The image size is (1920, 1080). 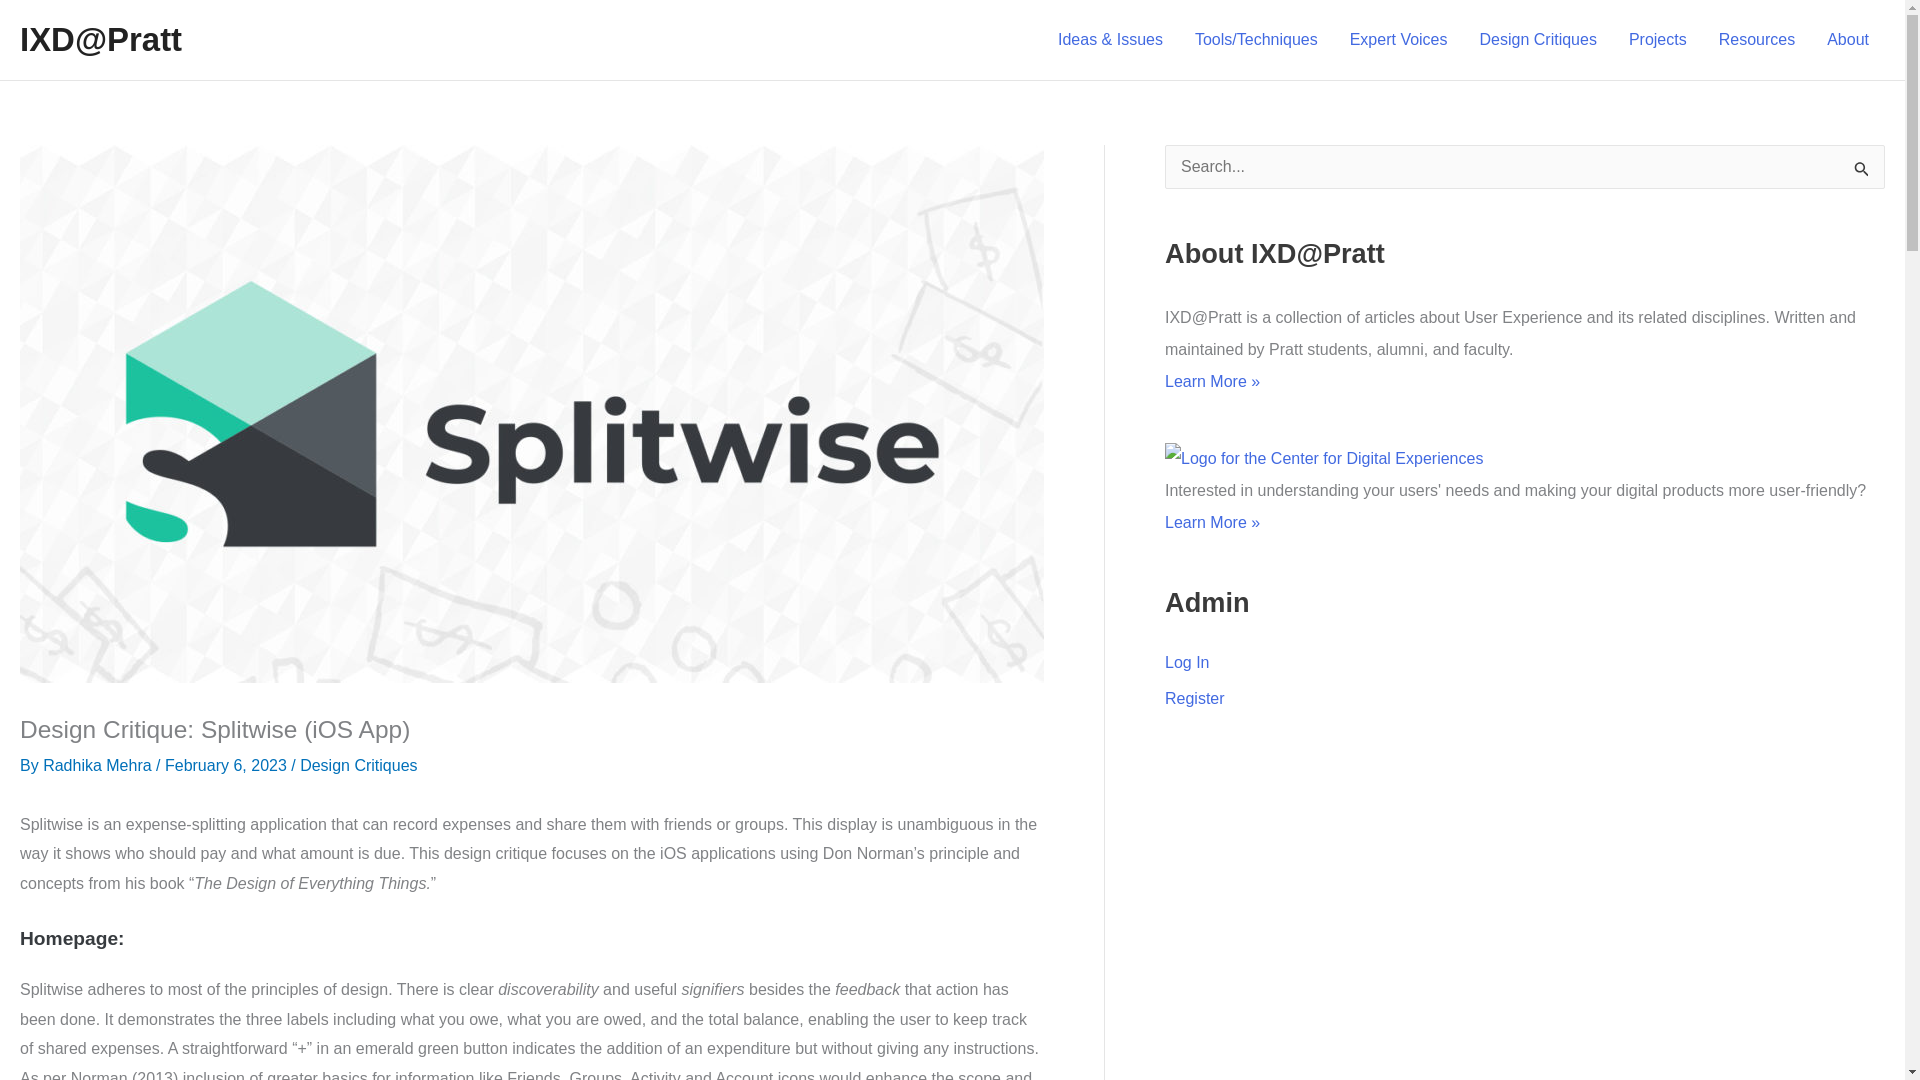 What do you see at coordinates (1658, 40) in the screenshot?
I see `Projects` at bounding box center [1658, 40].